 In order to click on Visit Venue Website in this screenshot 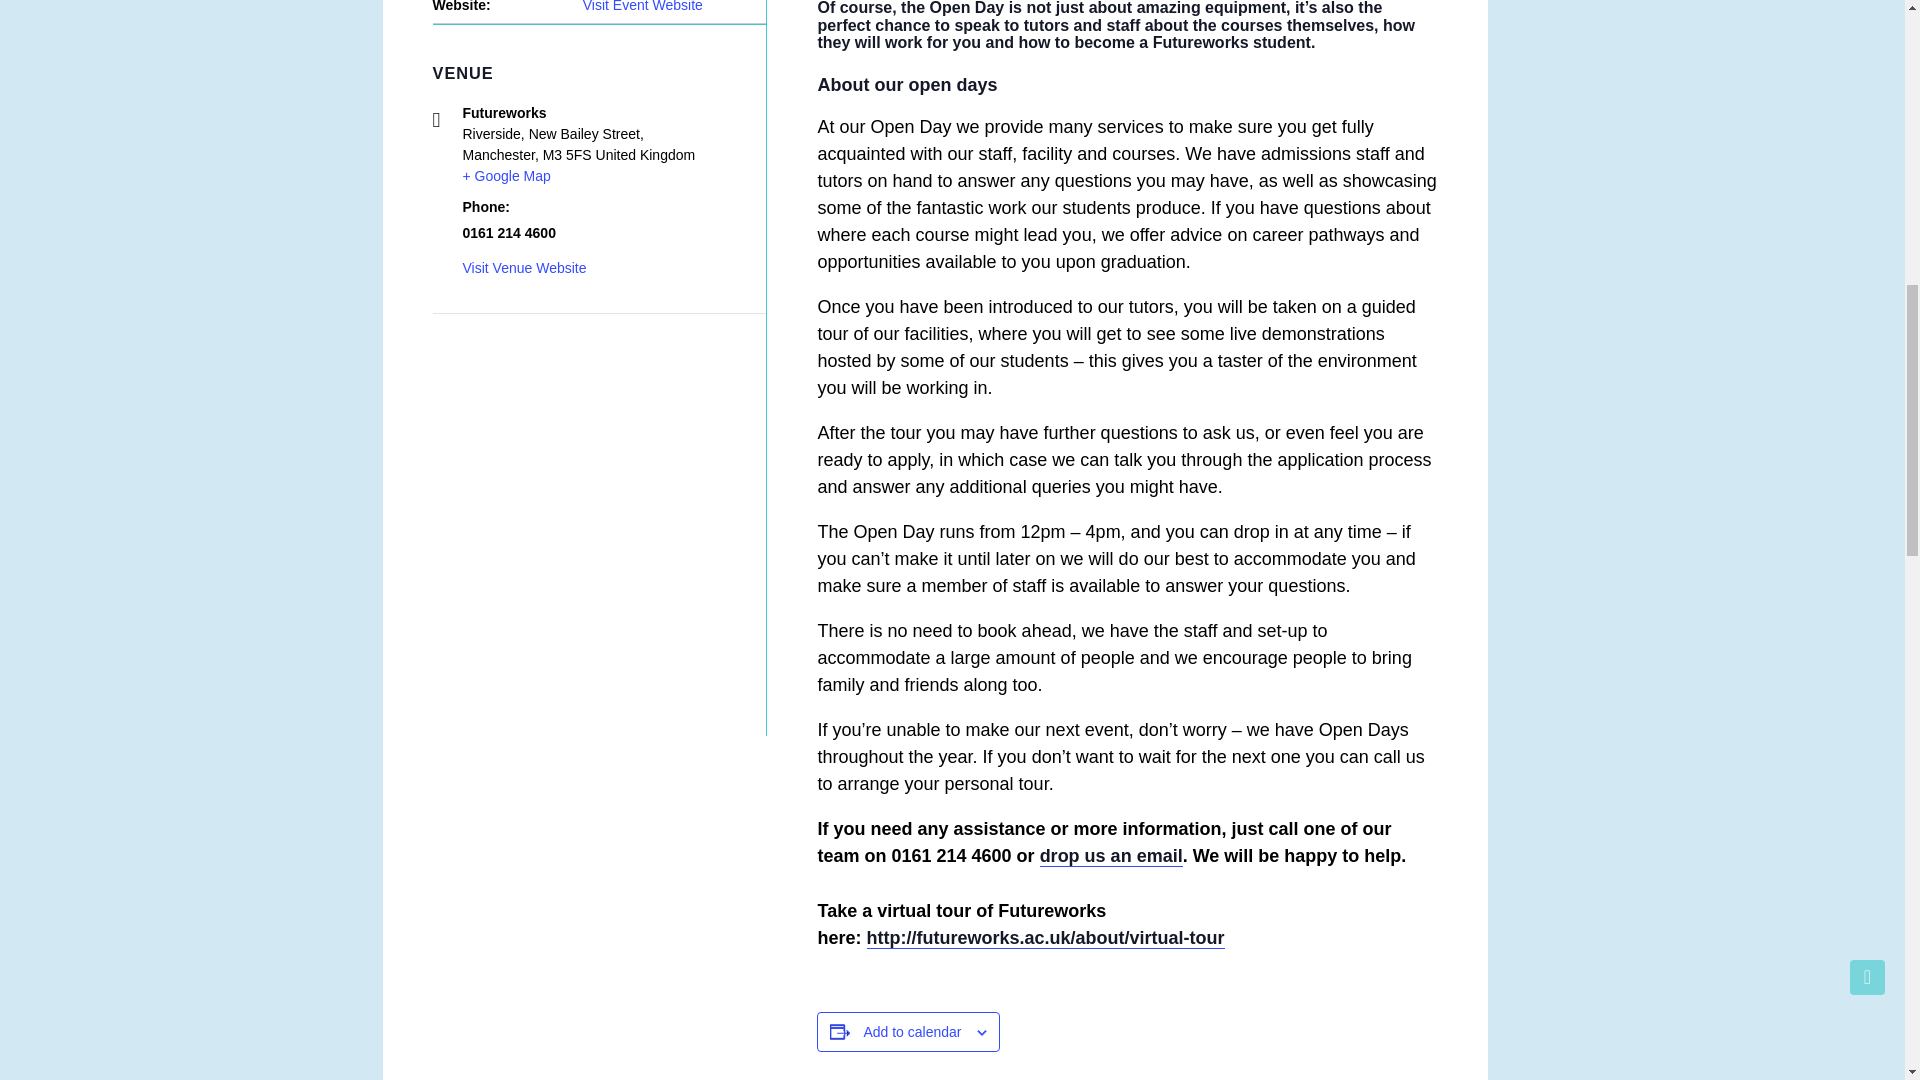, I will do `click(524, 268)`.